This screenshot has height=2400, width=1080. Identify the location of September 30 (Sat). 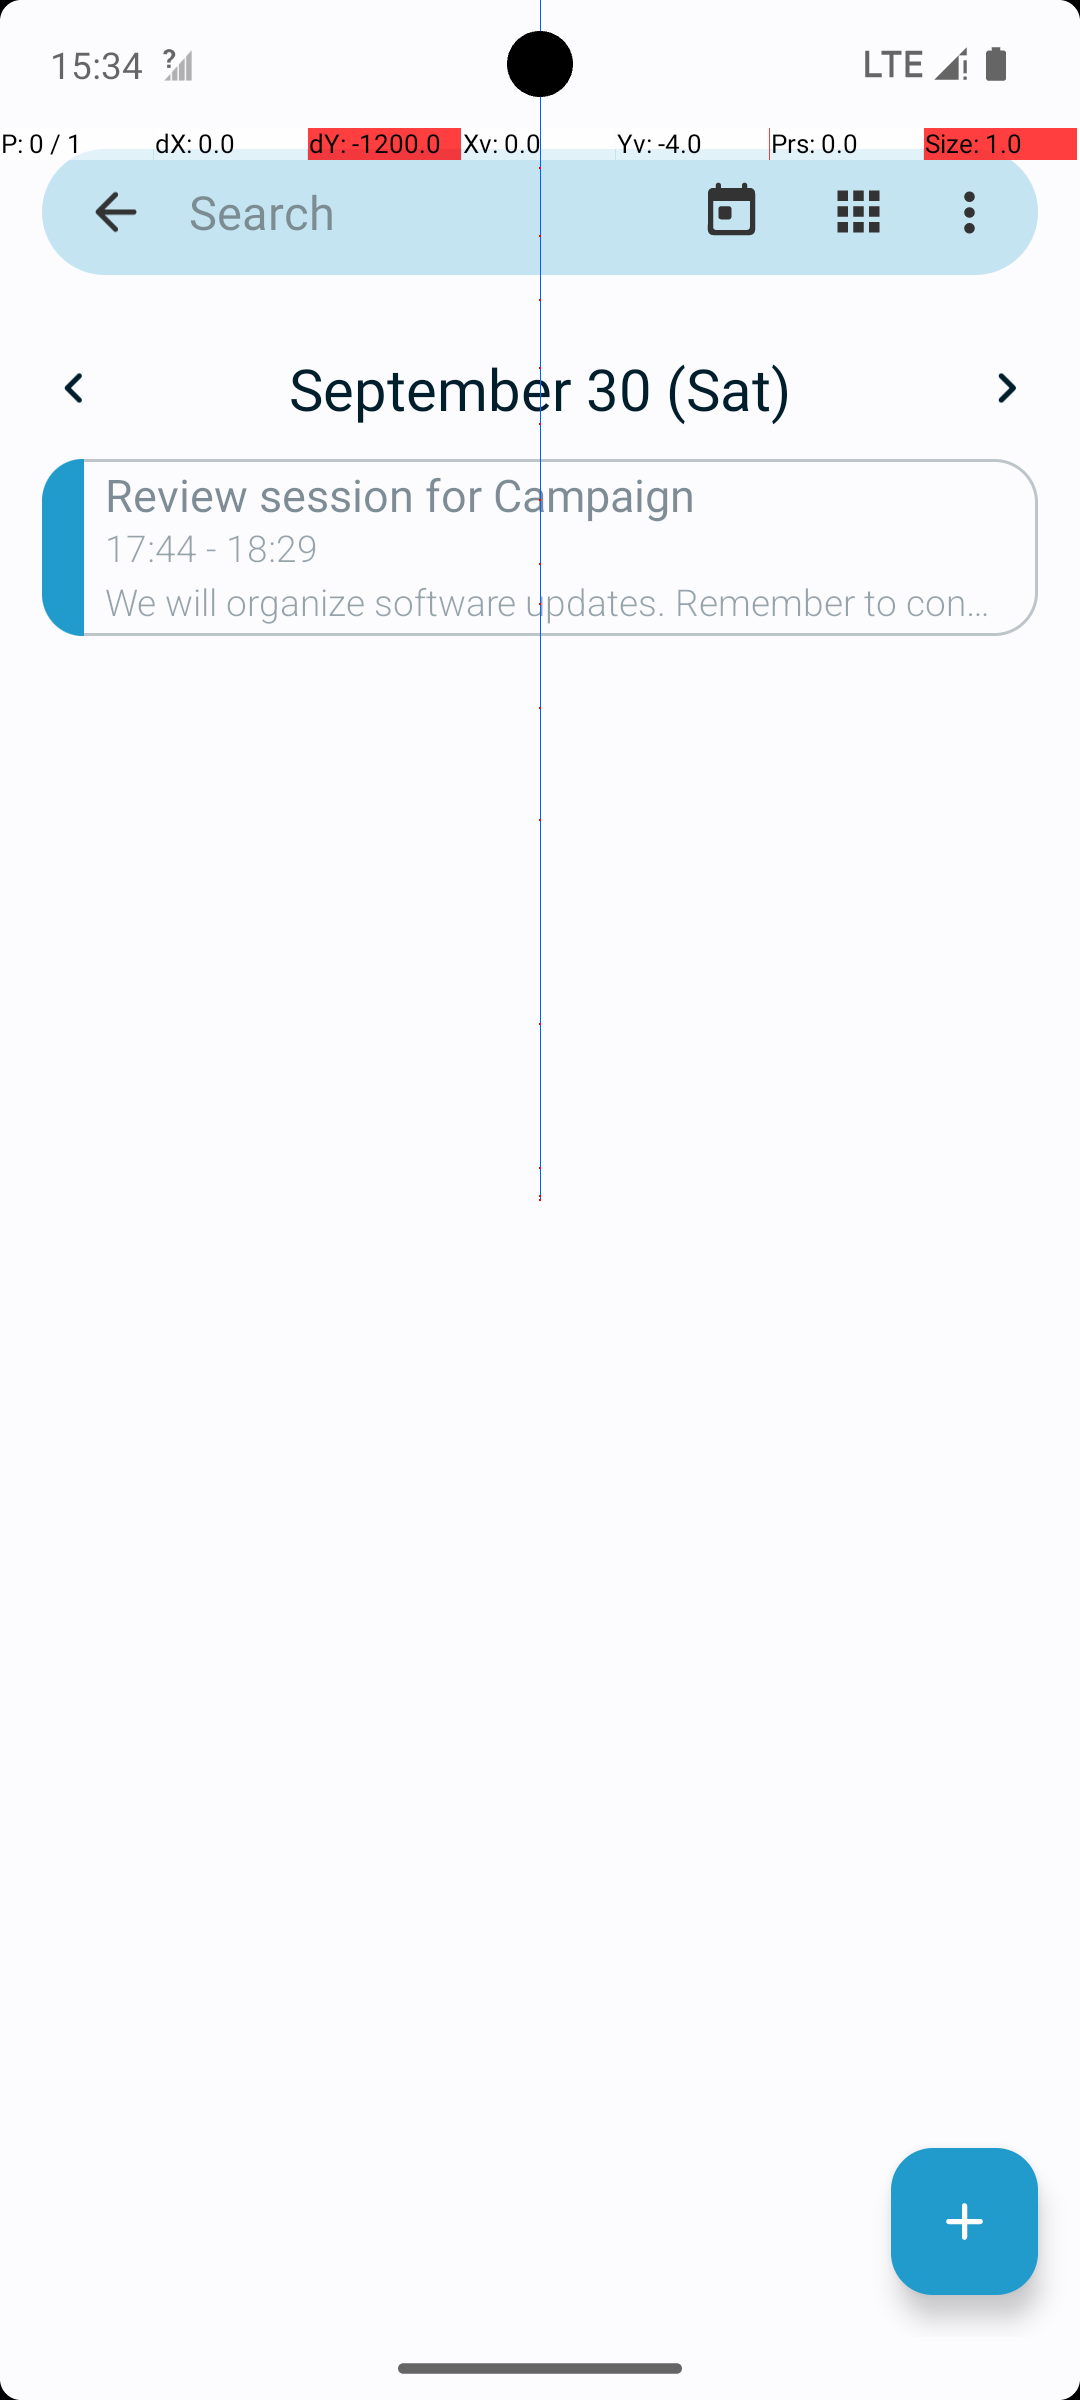
(540, 388).